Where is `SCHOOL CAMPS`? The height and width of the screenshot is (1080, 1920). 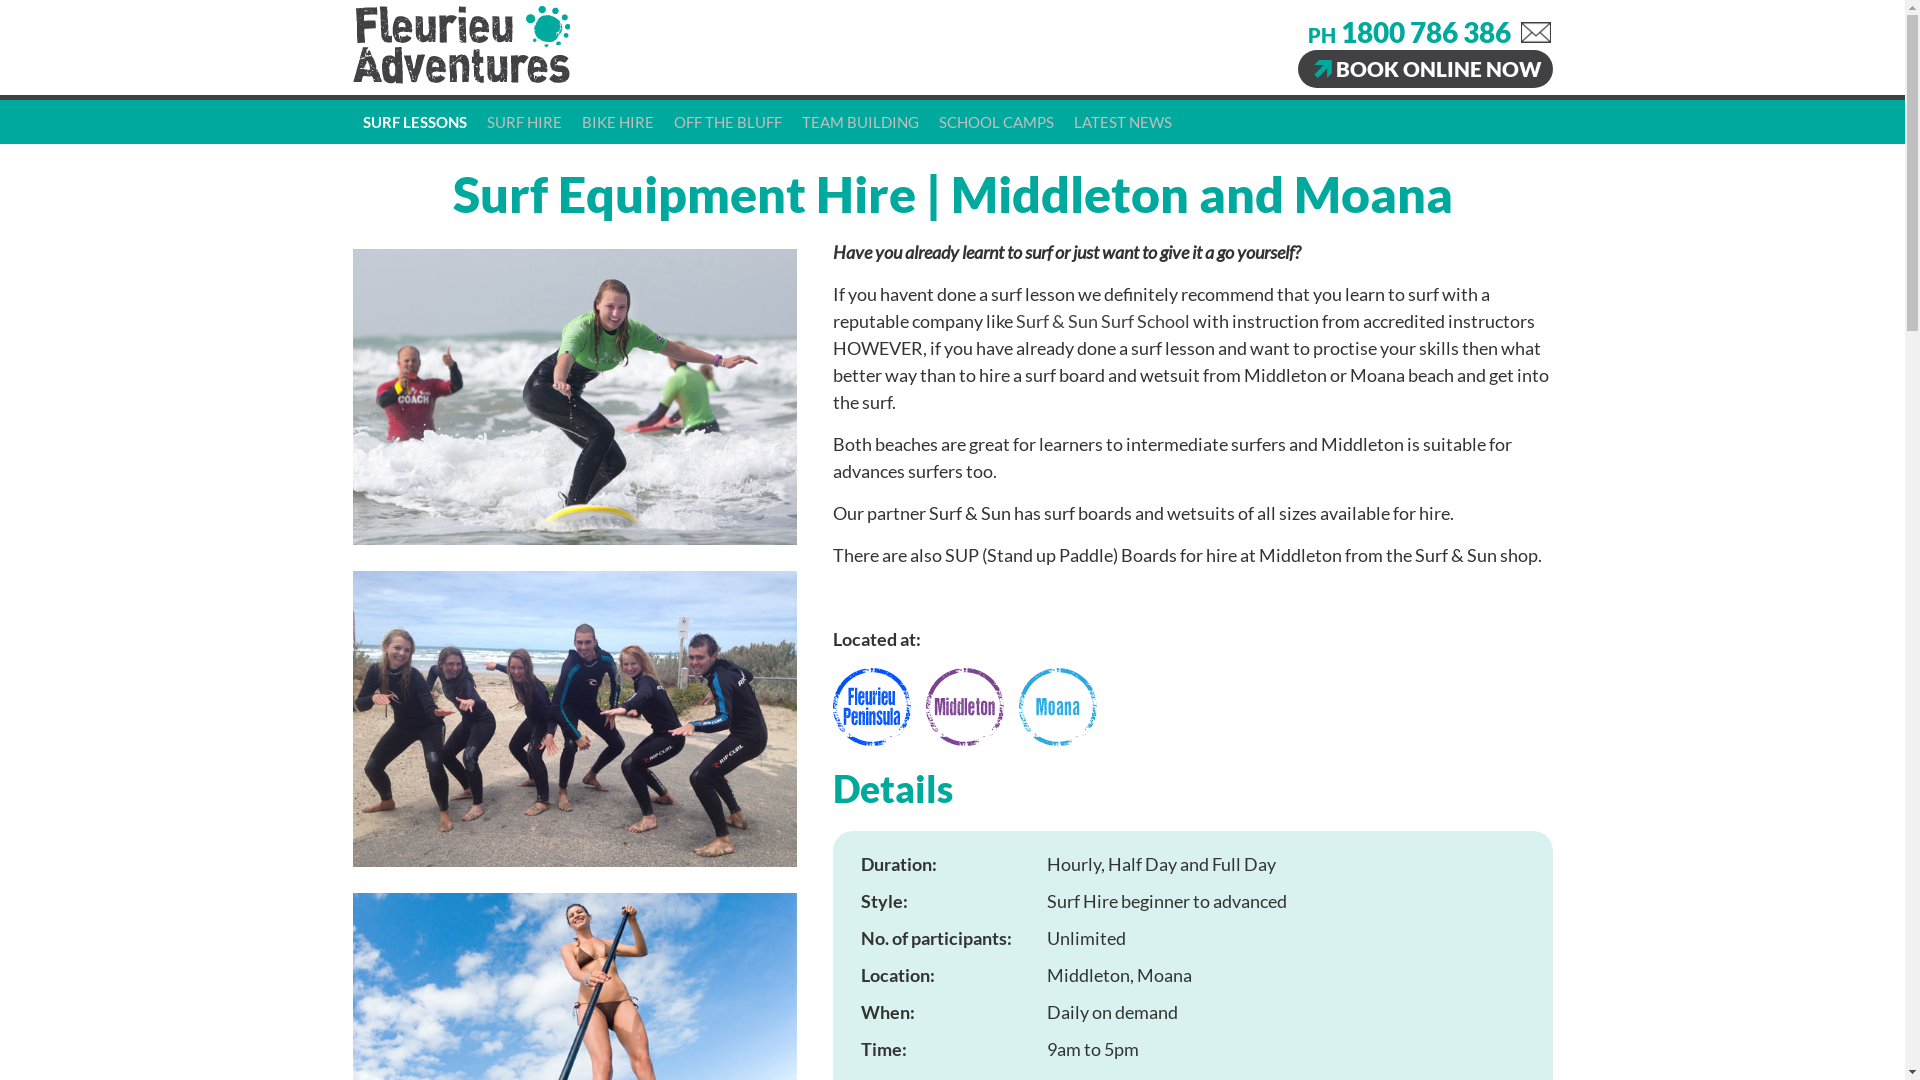
SCHOOL CAMPS is located at coordinates (996, 122).